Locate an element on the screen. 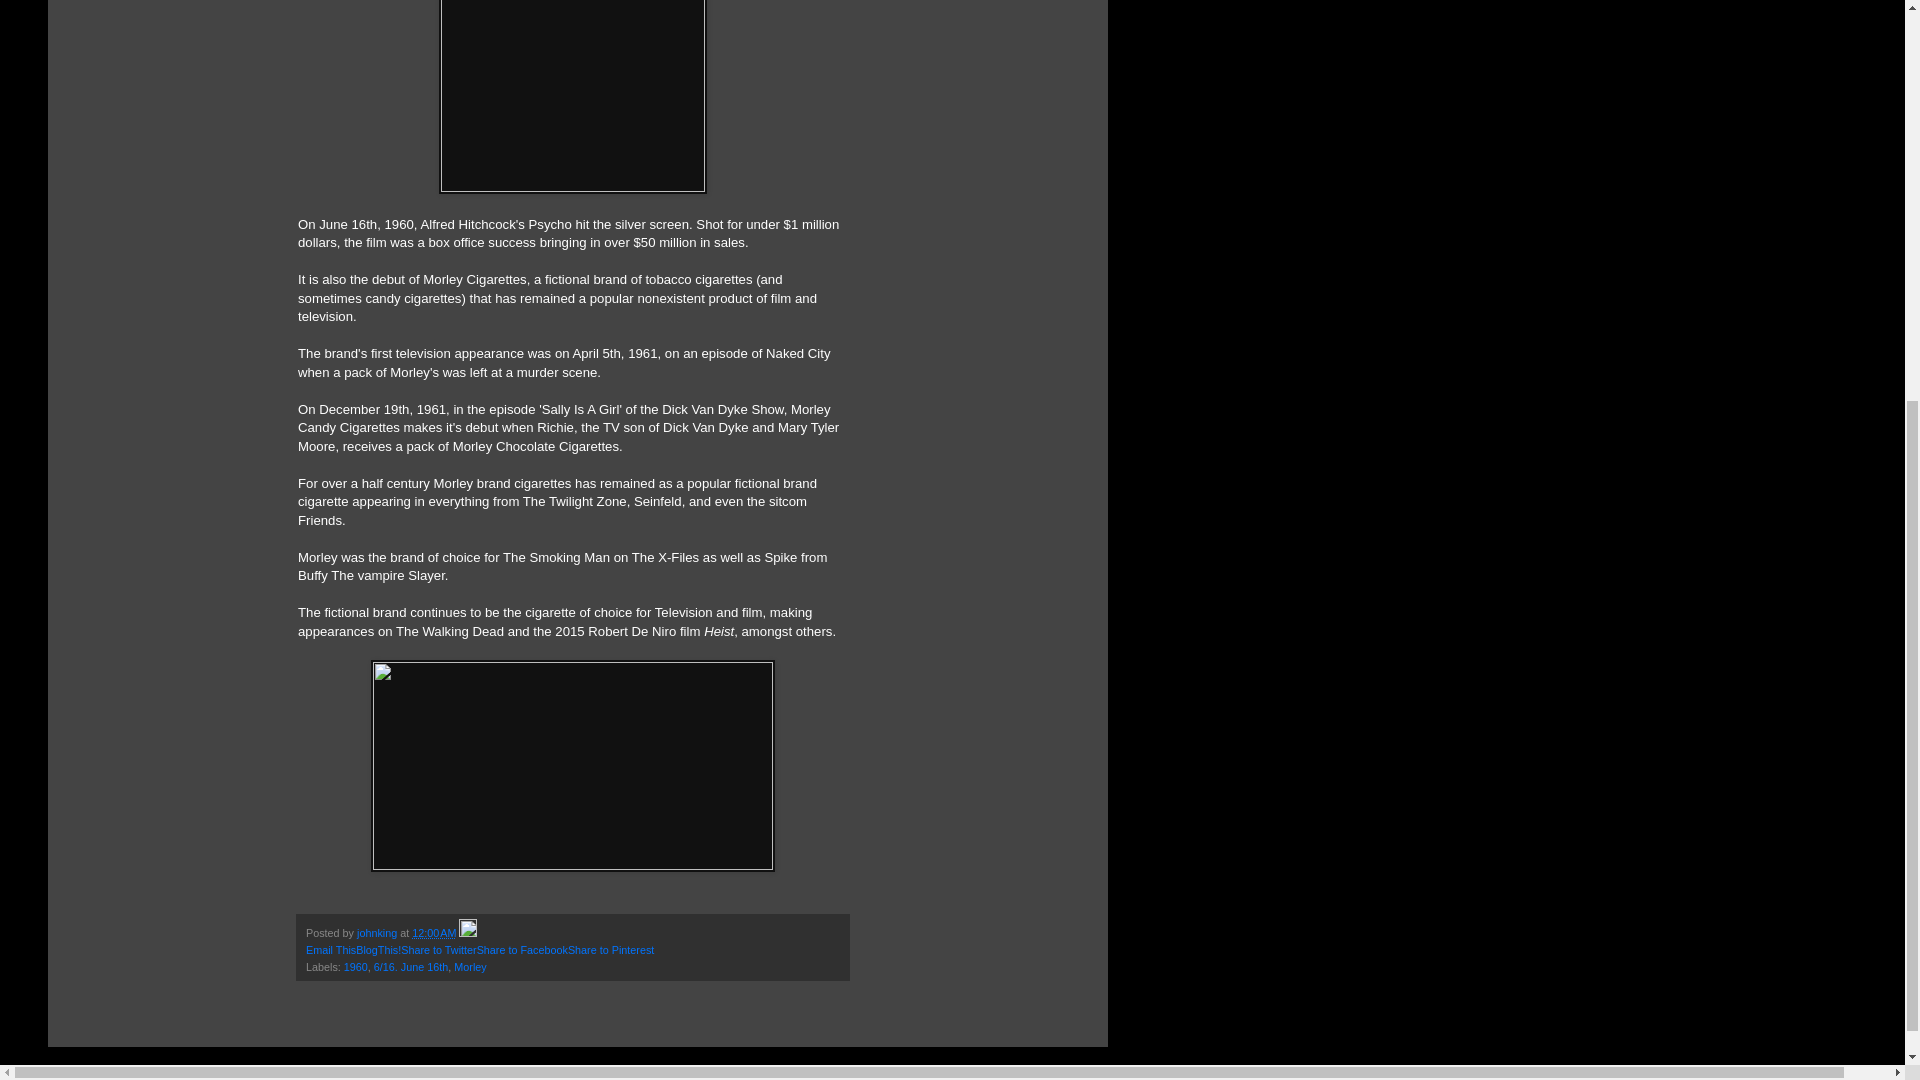 This screenshot has height=1080, width=1920. Share to Pinterest is located at coordinates (611, 949).